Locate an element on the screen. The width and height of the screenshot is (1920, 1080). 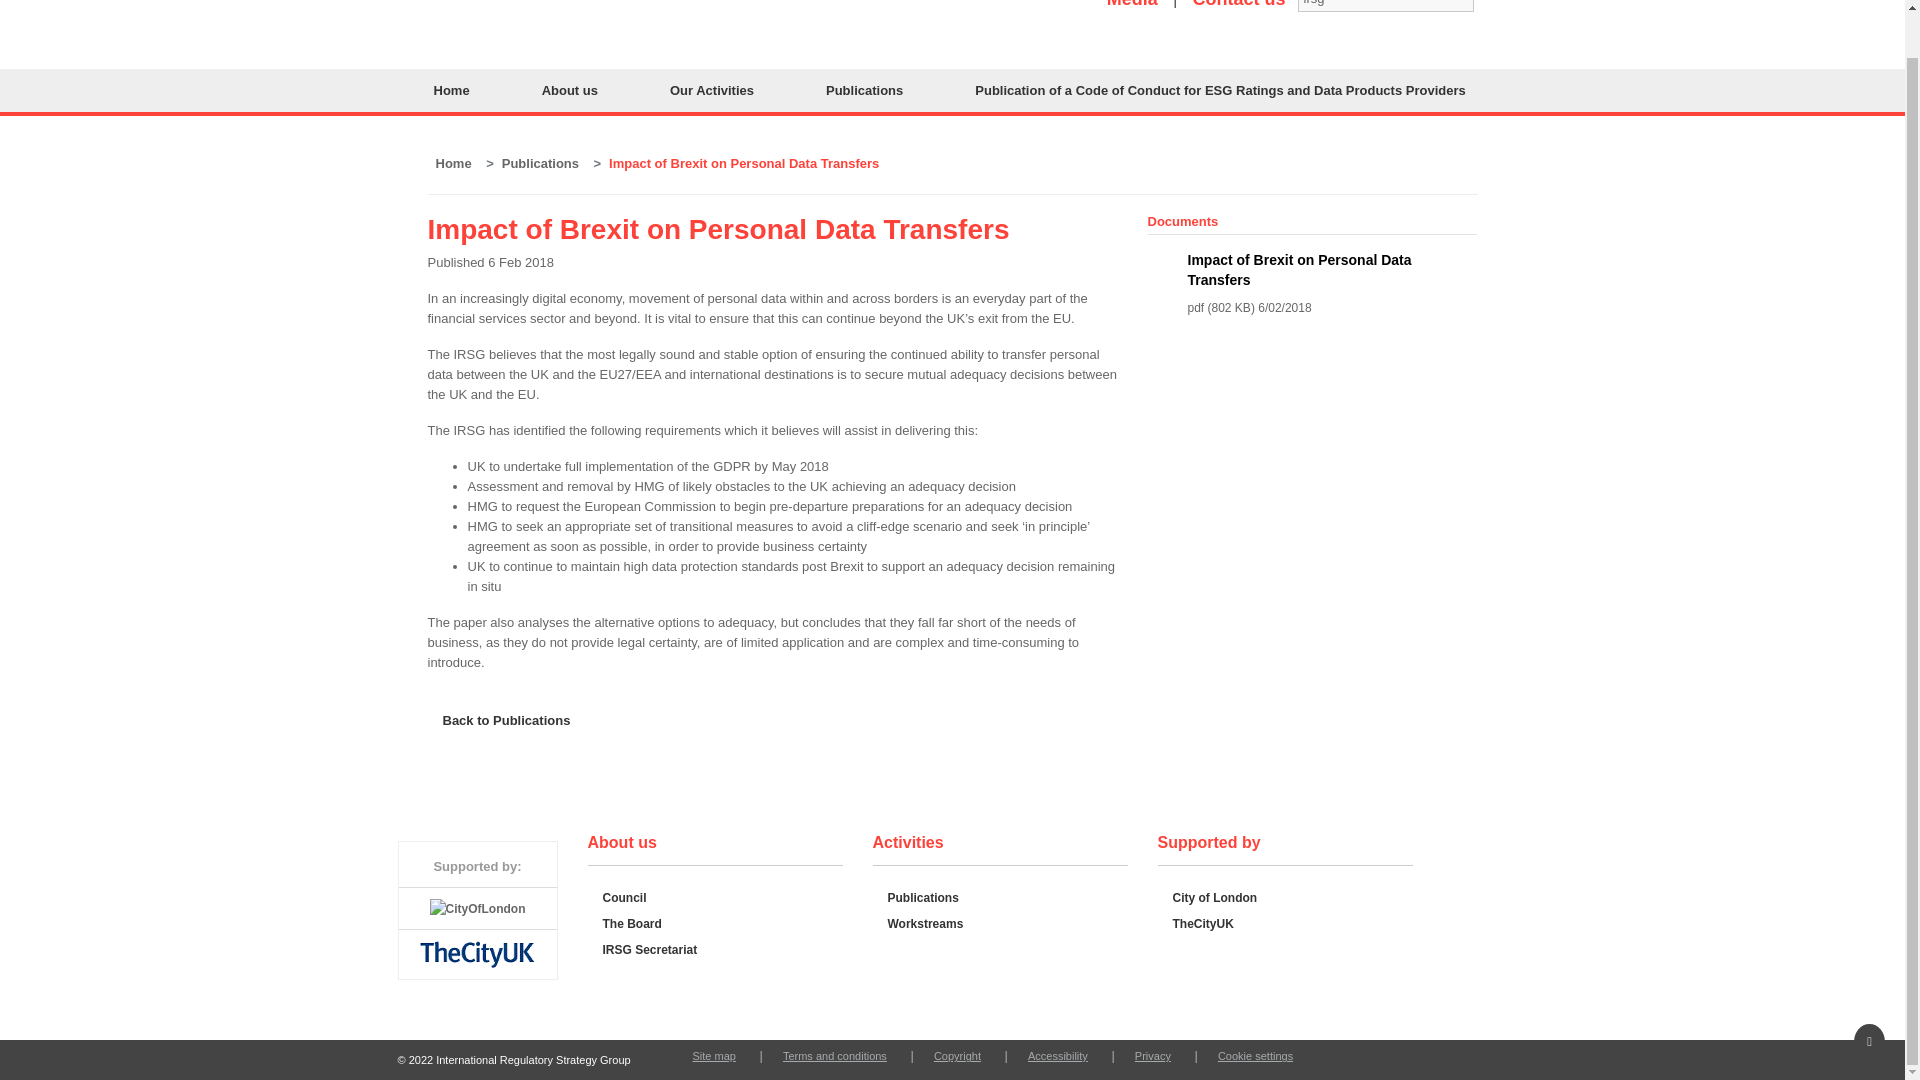
Go is located at coordinates (1490, 6).